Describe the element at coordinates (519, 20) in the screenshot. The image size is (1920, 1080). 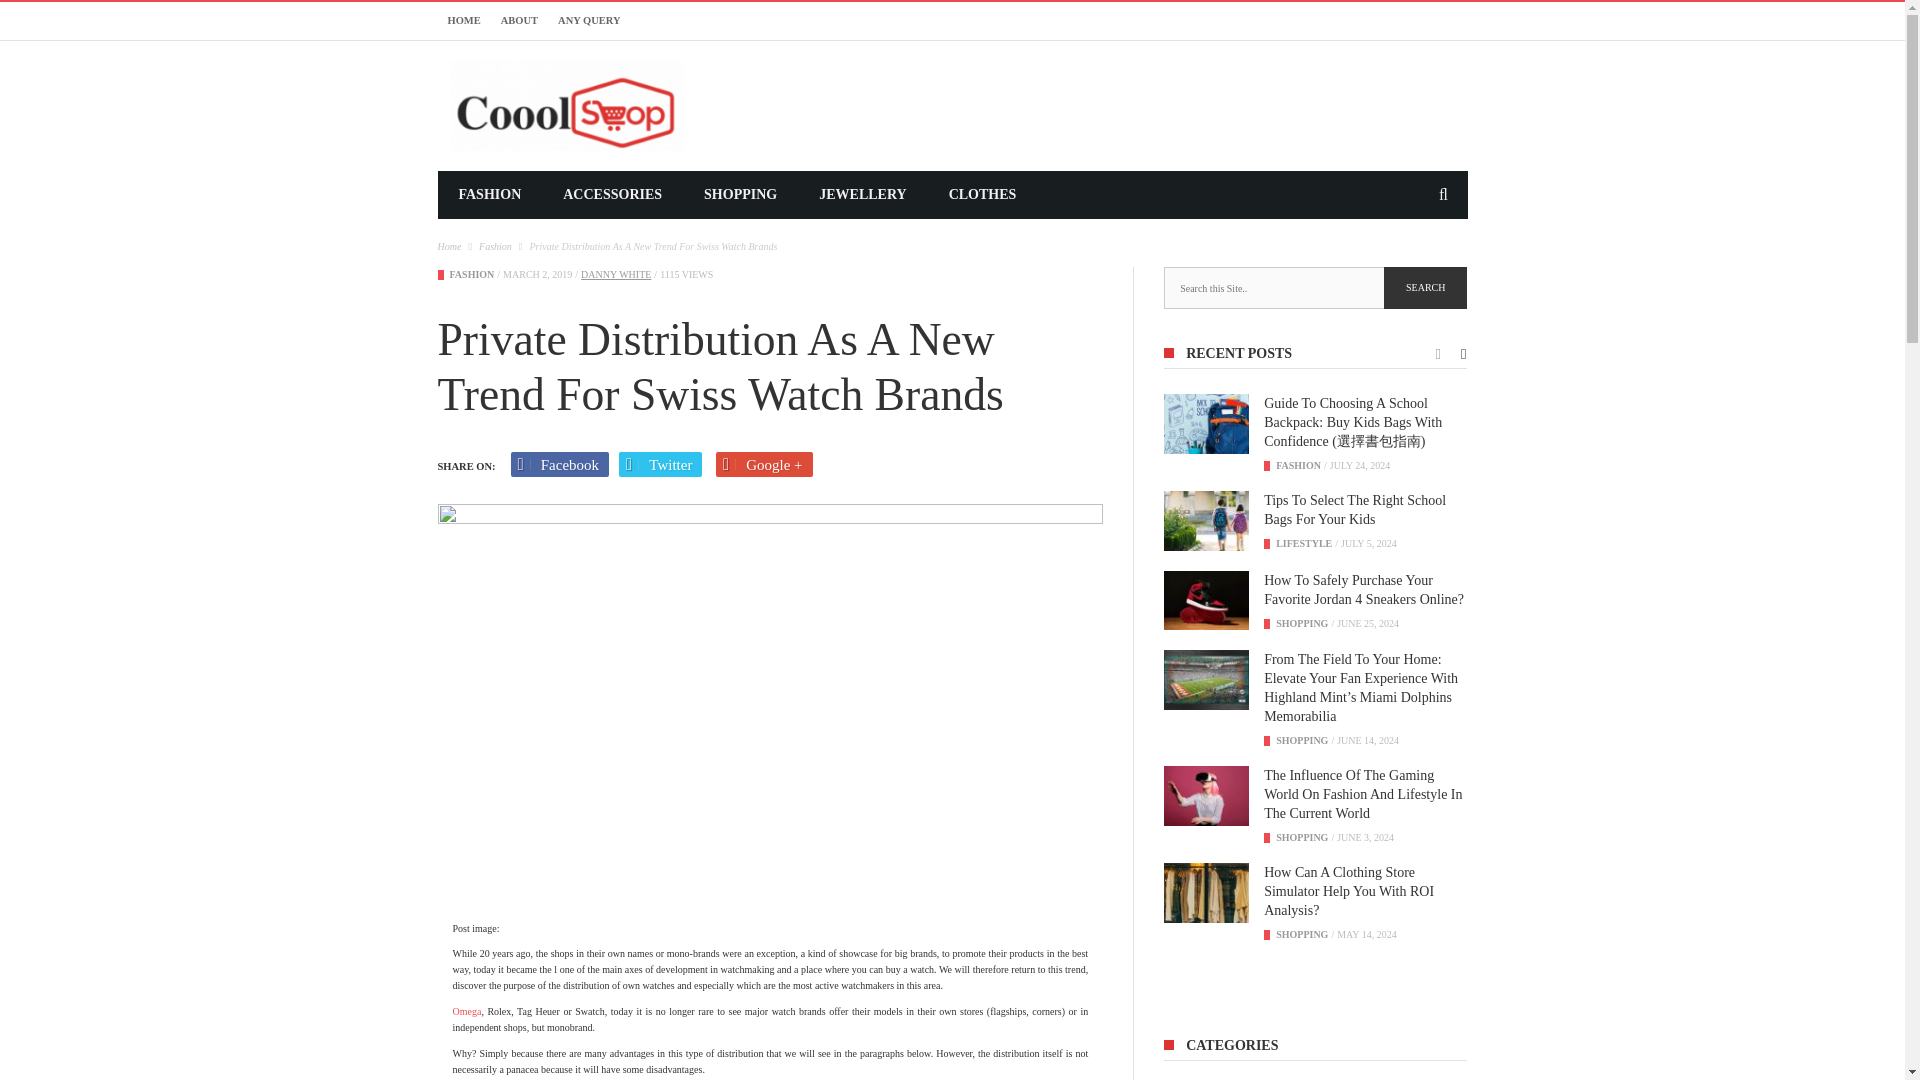
I see `ABOUT` at that location.